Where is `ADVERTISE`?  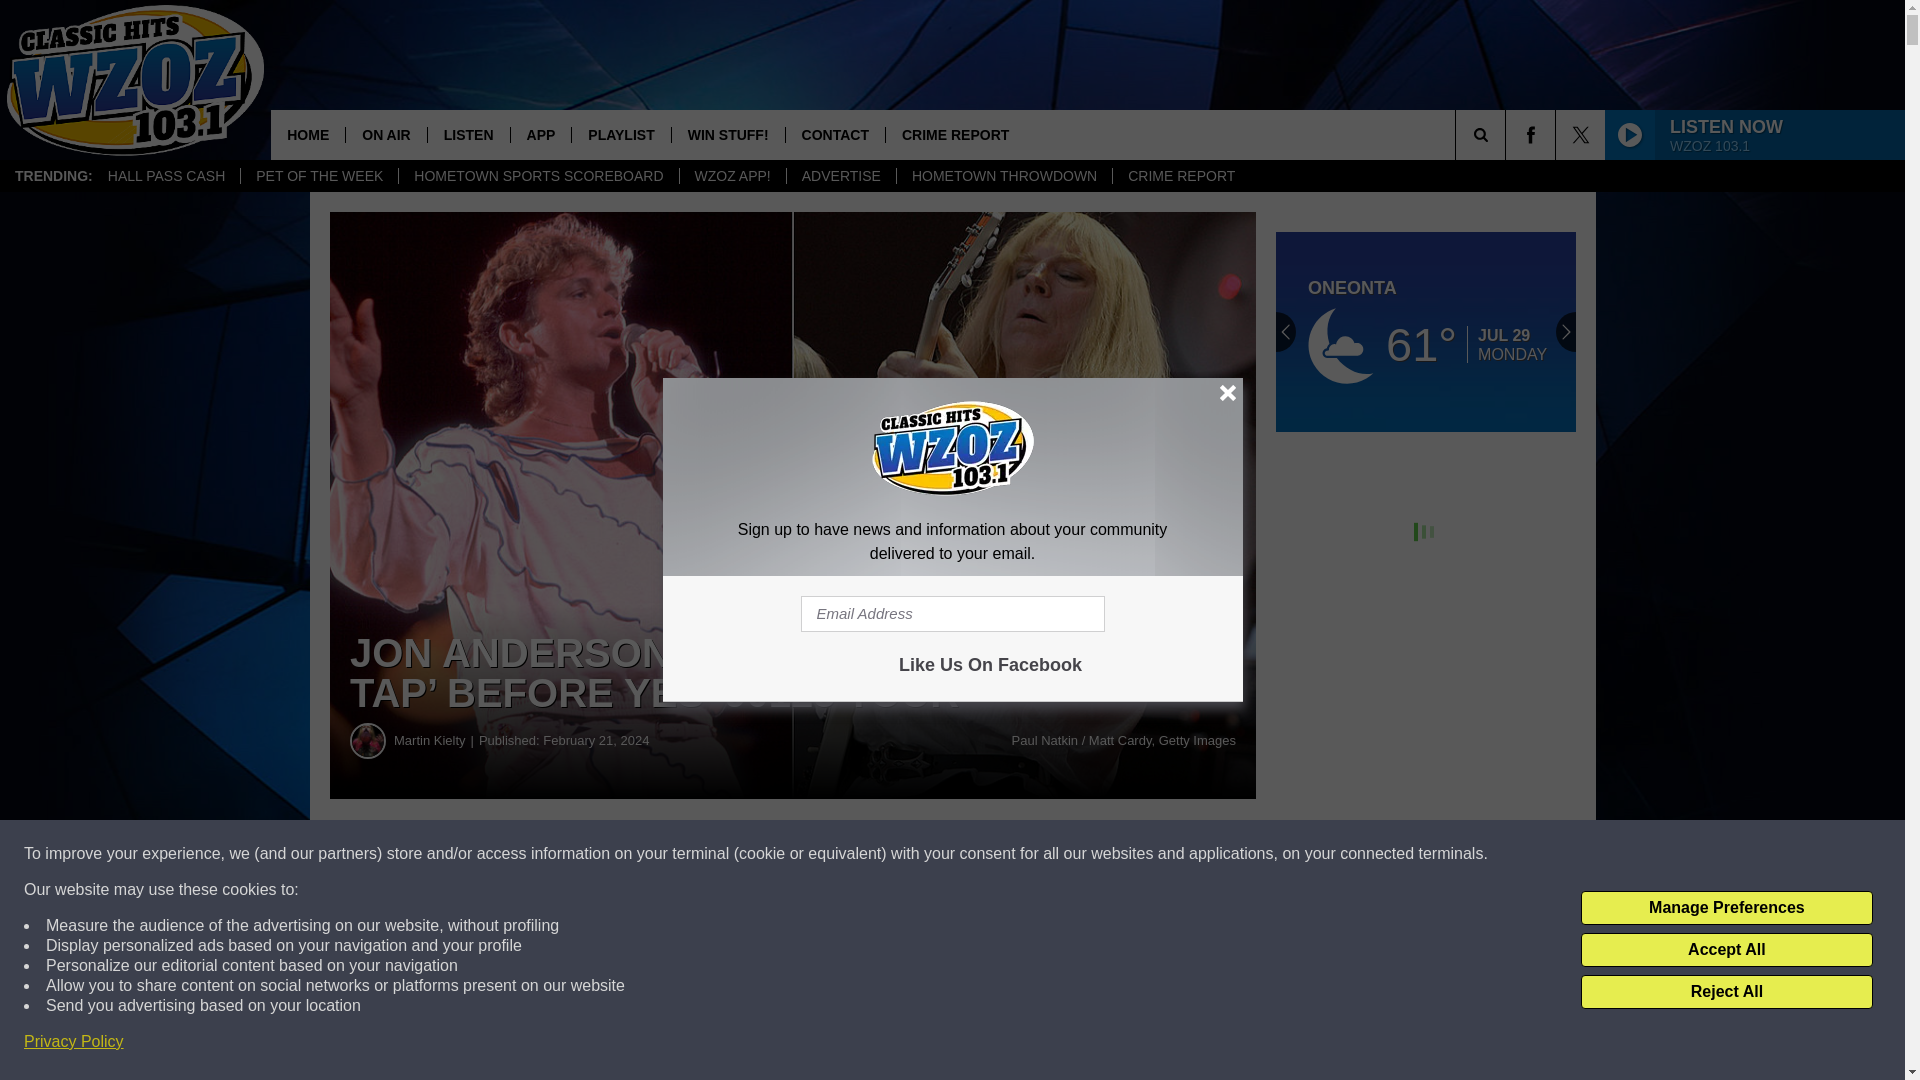 ADVERTISE is located at coordinates (840, 176).